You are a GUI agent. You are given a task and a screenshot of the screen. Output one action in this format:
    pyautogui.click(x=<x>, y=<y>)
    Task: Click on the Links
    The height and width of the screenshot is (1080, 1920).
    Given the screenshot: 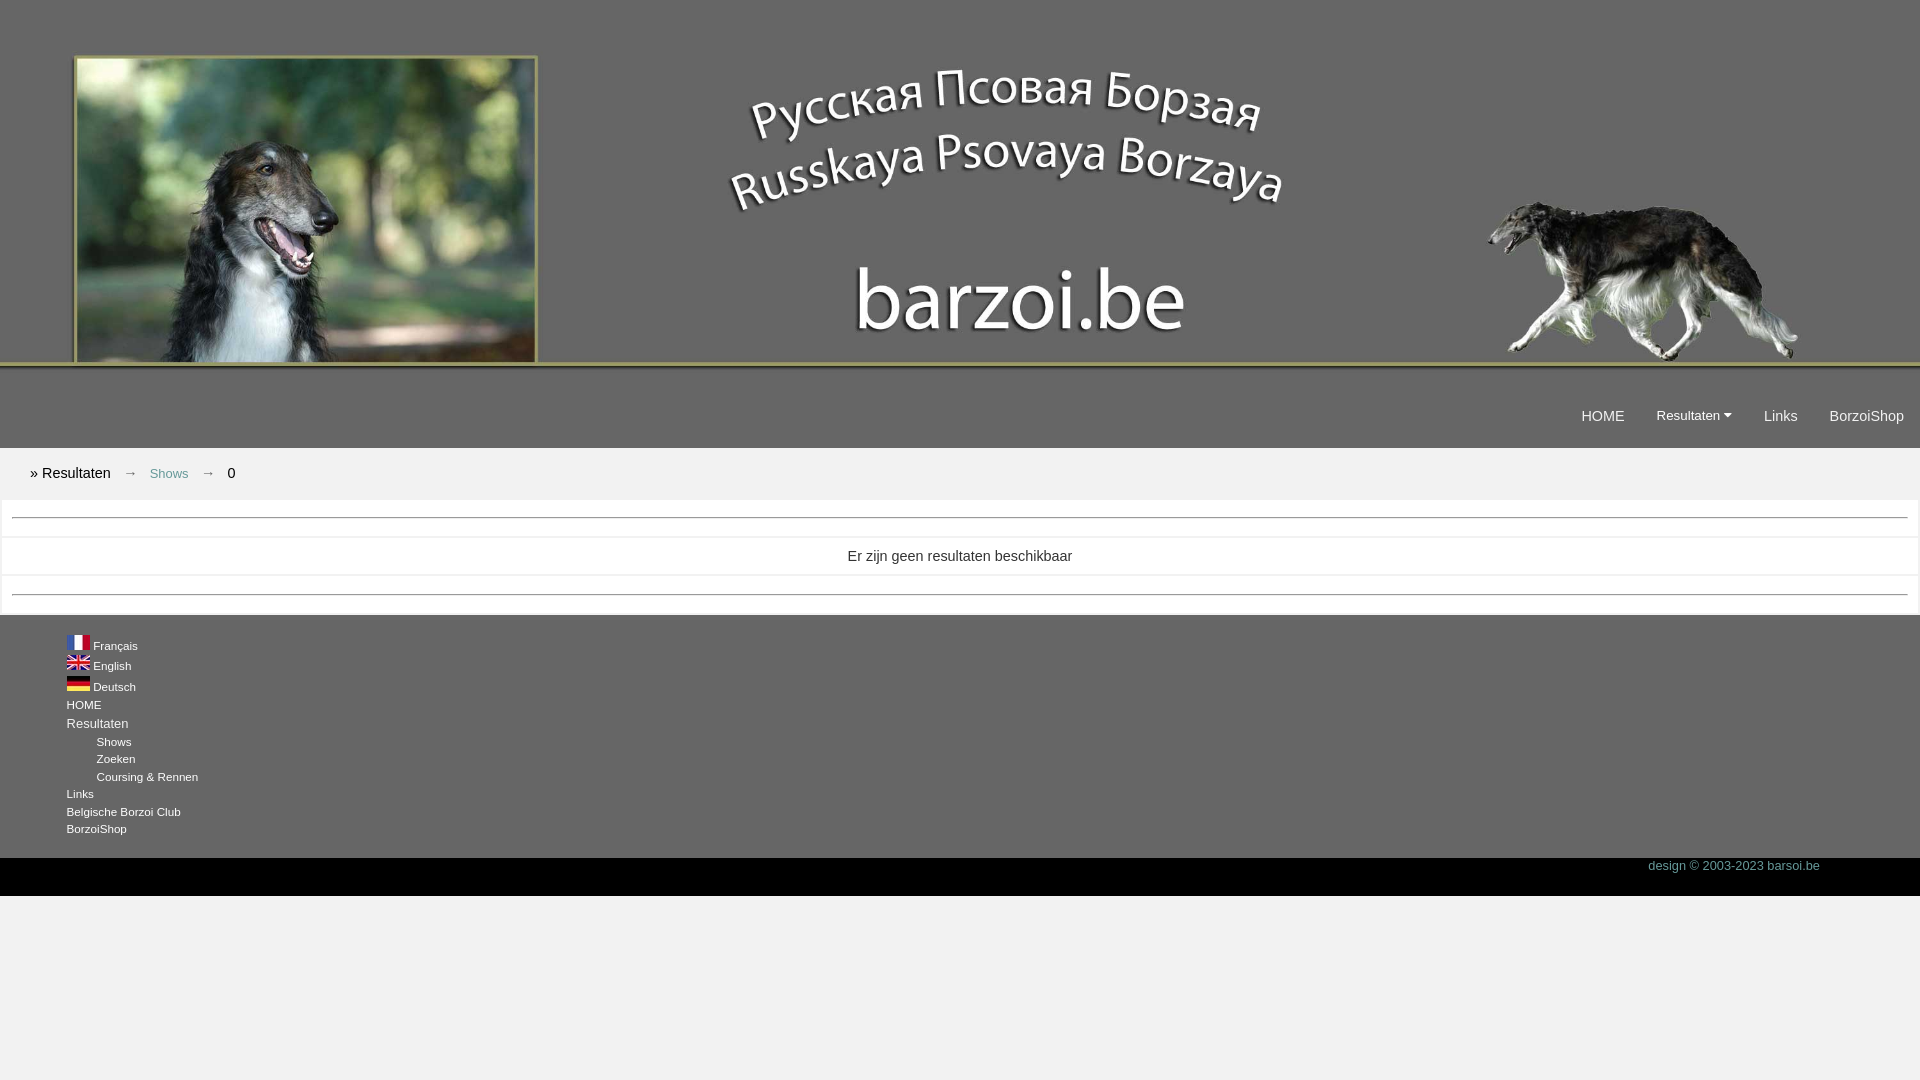 What is the action you would take?
    pyautogui.click(x=80, y=794)
    